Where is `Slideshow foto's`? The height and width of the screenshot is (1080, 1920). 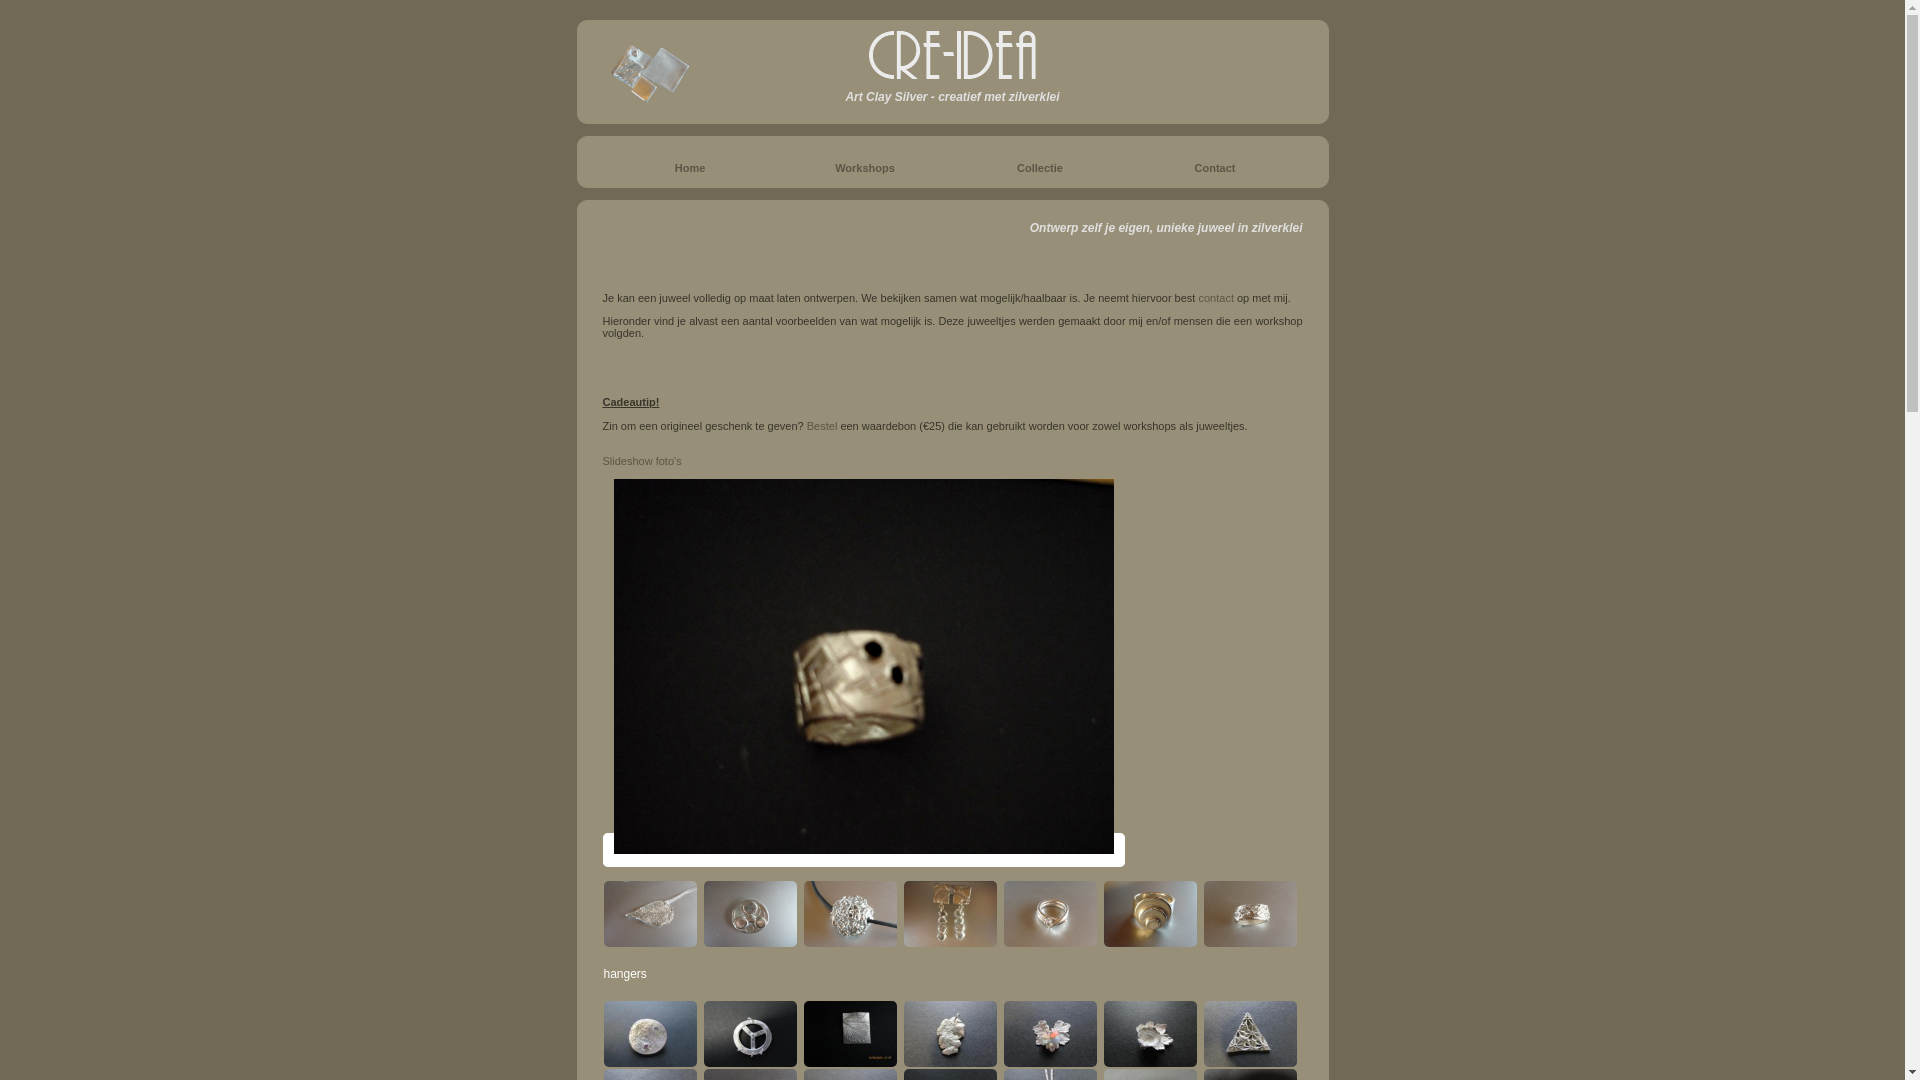 Slideshow foto's is located at coordinates (642, 461).